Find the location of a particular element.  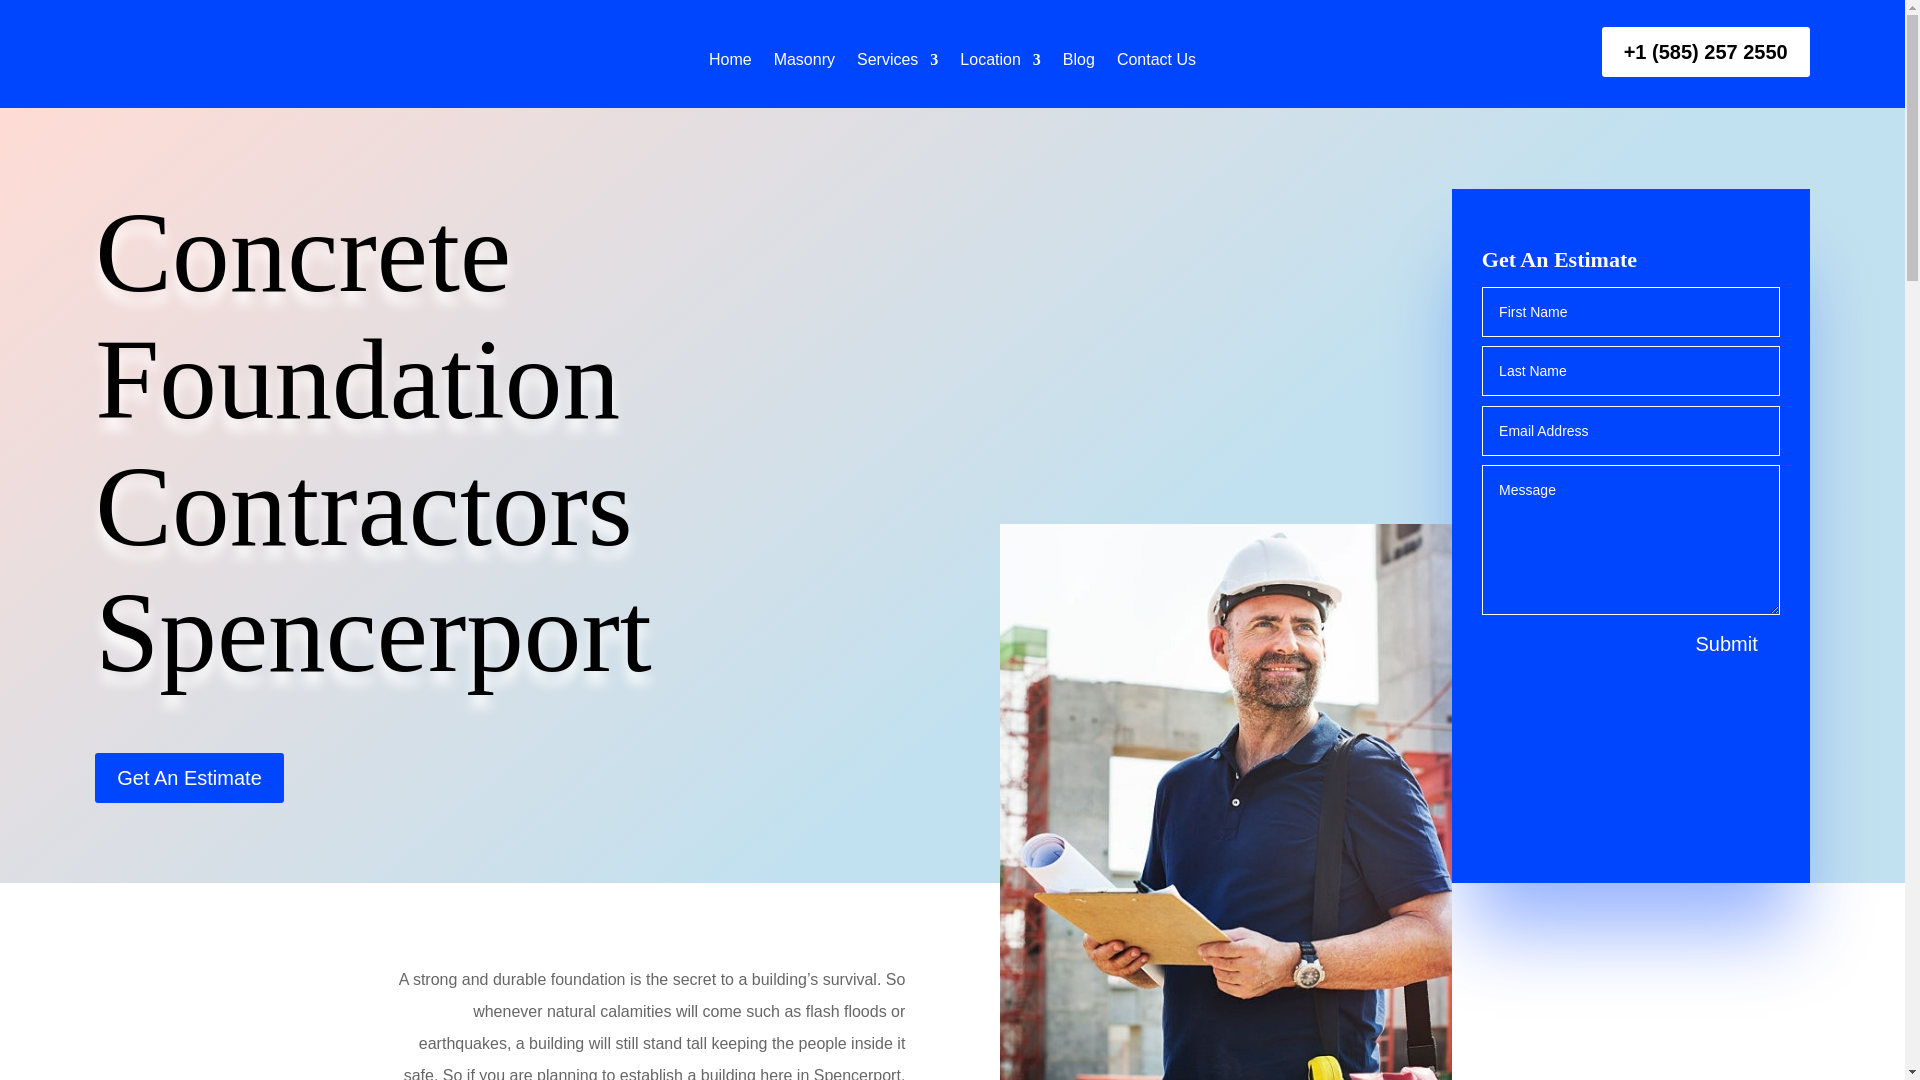

Location is located at coordinates (1000, 64).